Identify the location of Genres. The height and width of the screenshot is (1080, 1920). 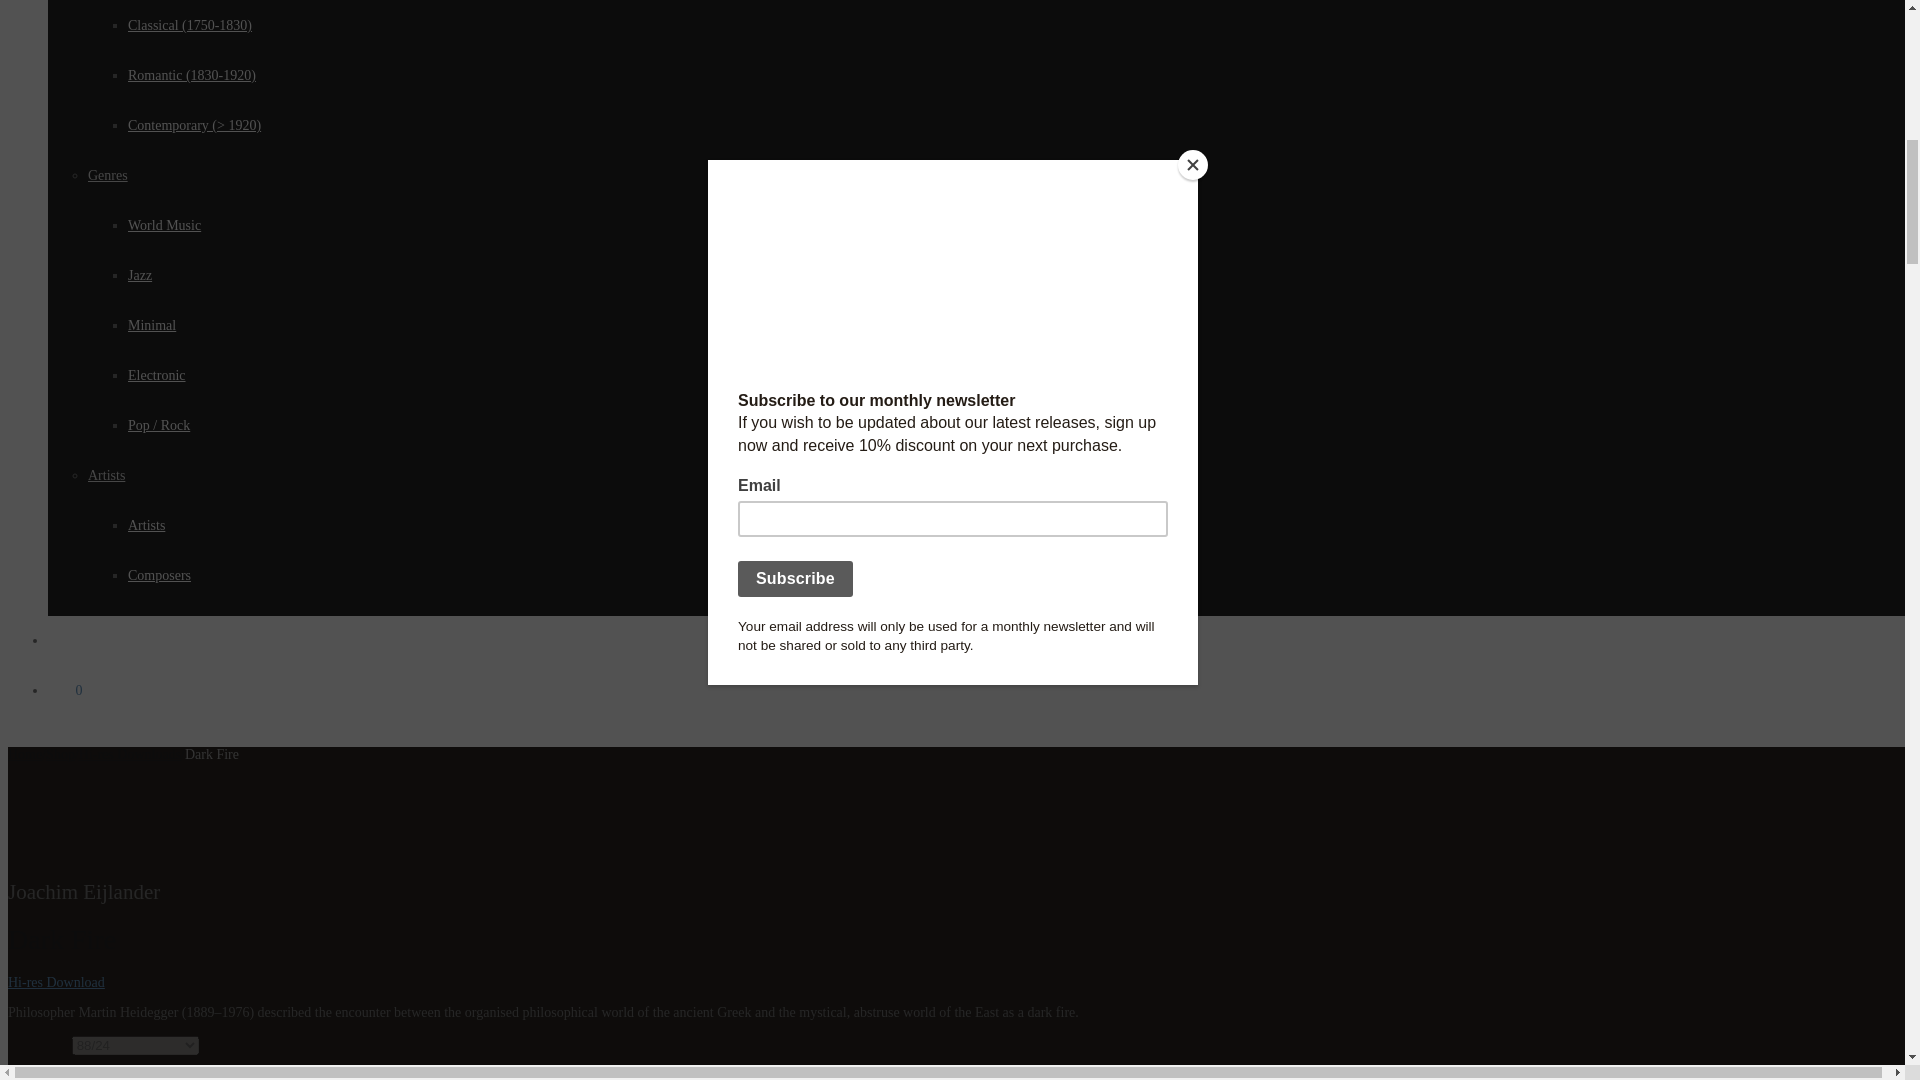
(108, 175).